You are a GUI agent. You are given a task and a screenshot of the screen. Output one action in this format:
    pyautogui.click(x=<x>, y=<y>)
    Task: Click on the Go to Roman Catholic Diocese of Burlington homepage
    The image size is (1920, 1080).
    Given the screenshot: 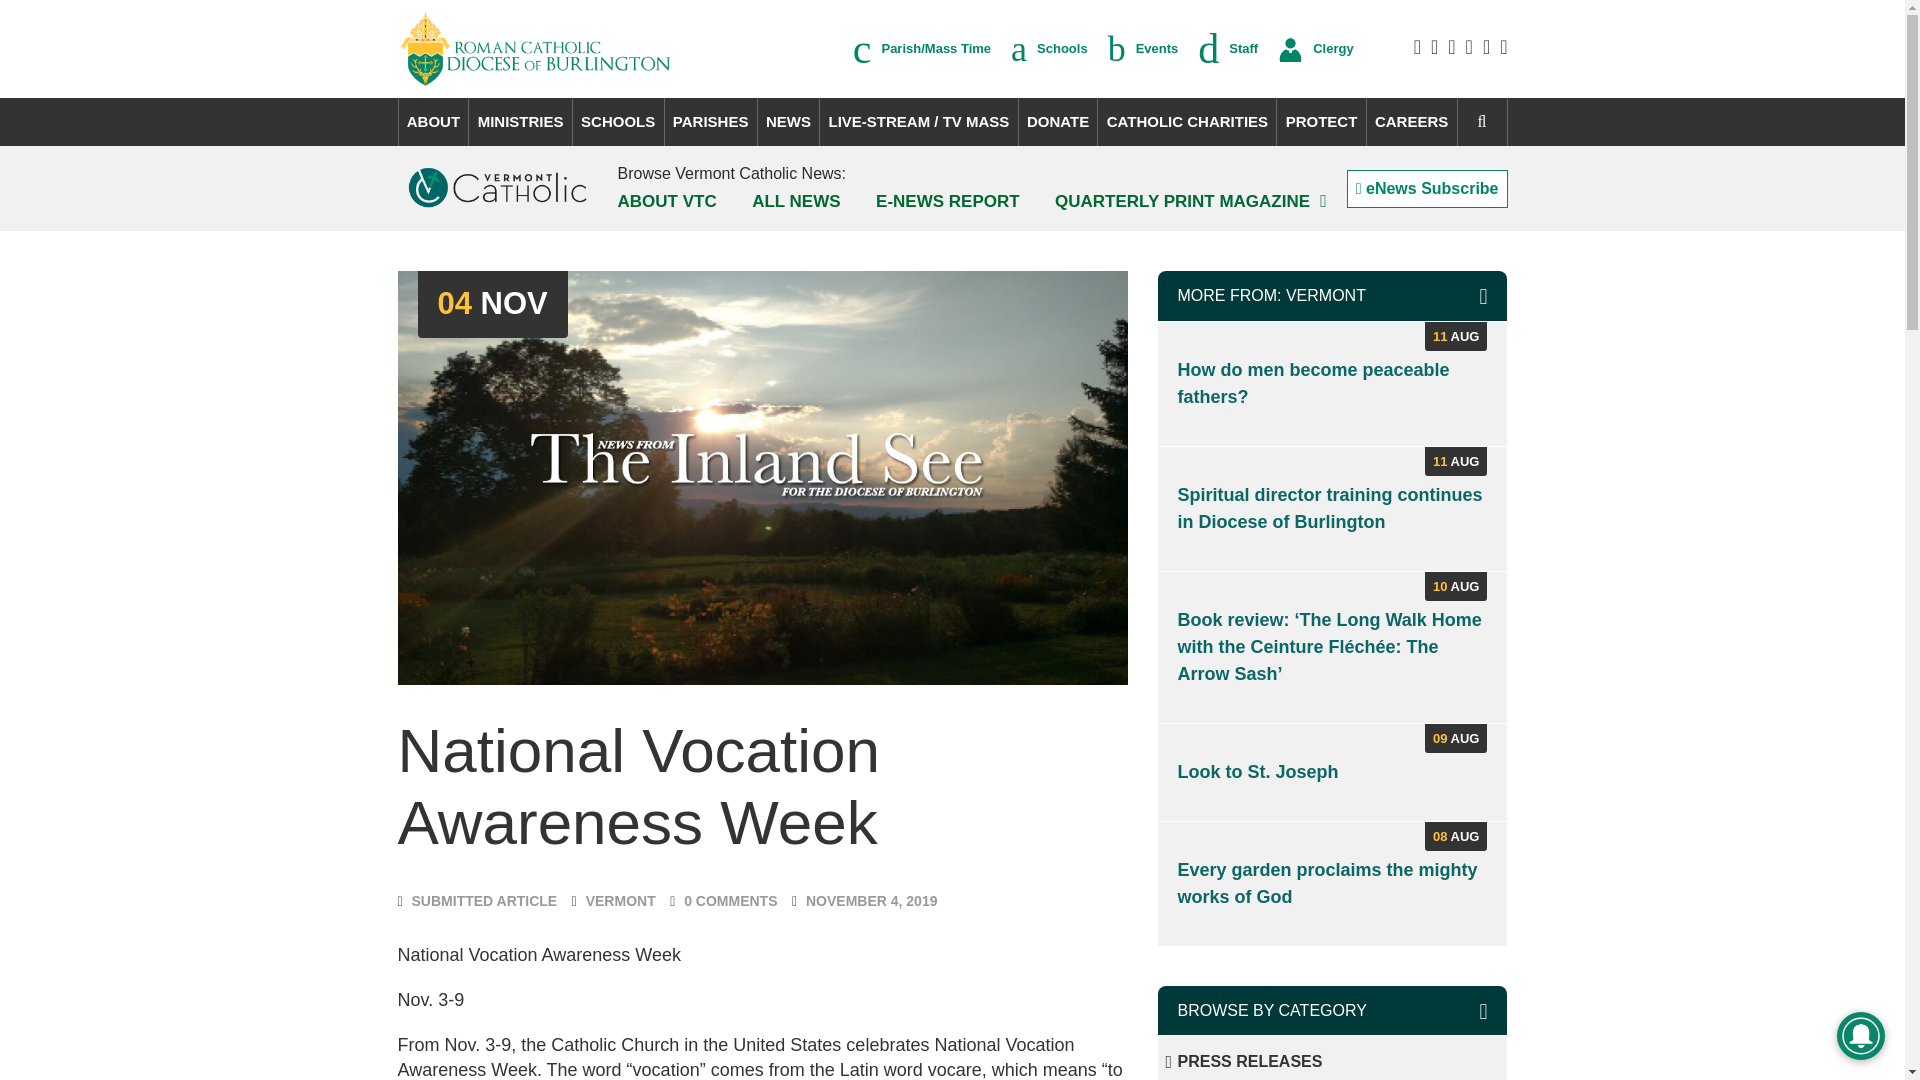 What is the action you would take?
    pyautogui.click(x=535, y=48)
    